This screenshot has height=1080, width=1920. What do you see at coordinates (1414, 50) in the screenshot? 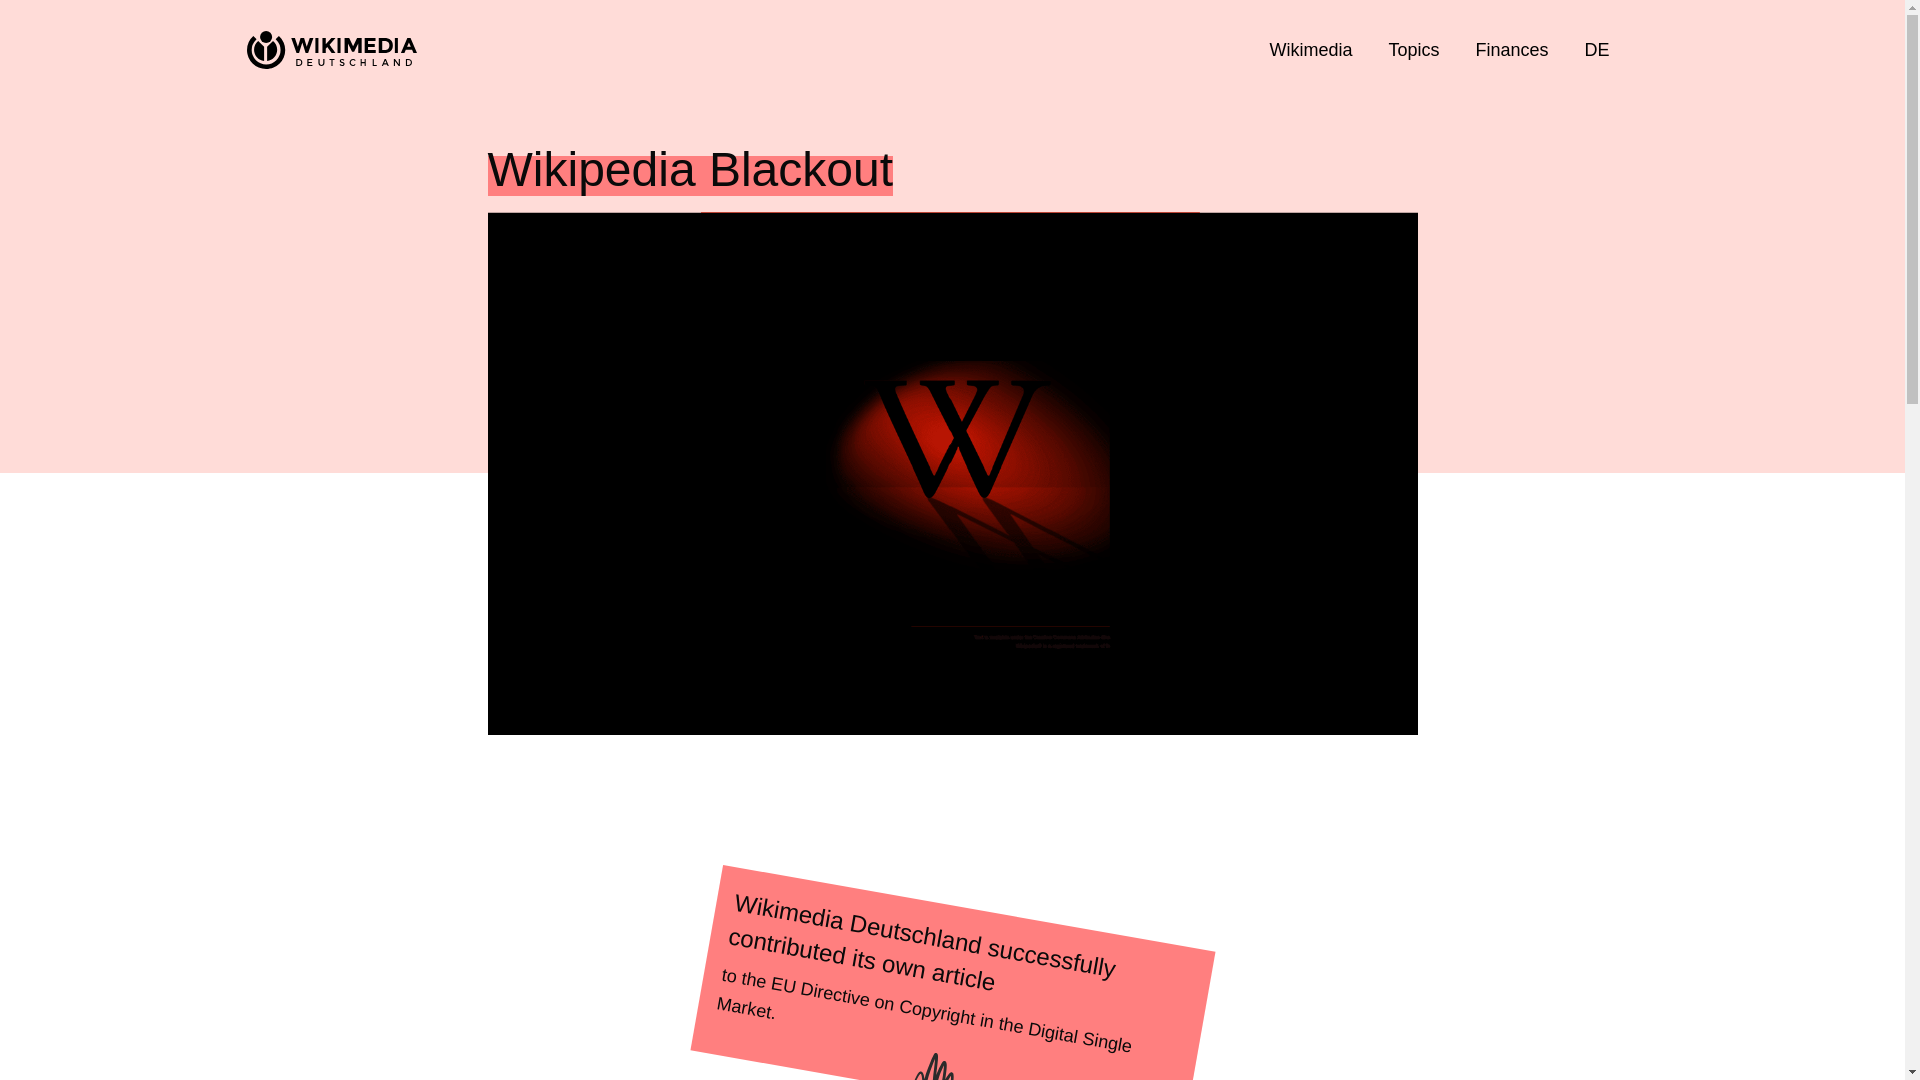
I see `Topics` at bounding box center [1414, 50].